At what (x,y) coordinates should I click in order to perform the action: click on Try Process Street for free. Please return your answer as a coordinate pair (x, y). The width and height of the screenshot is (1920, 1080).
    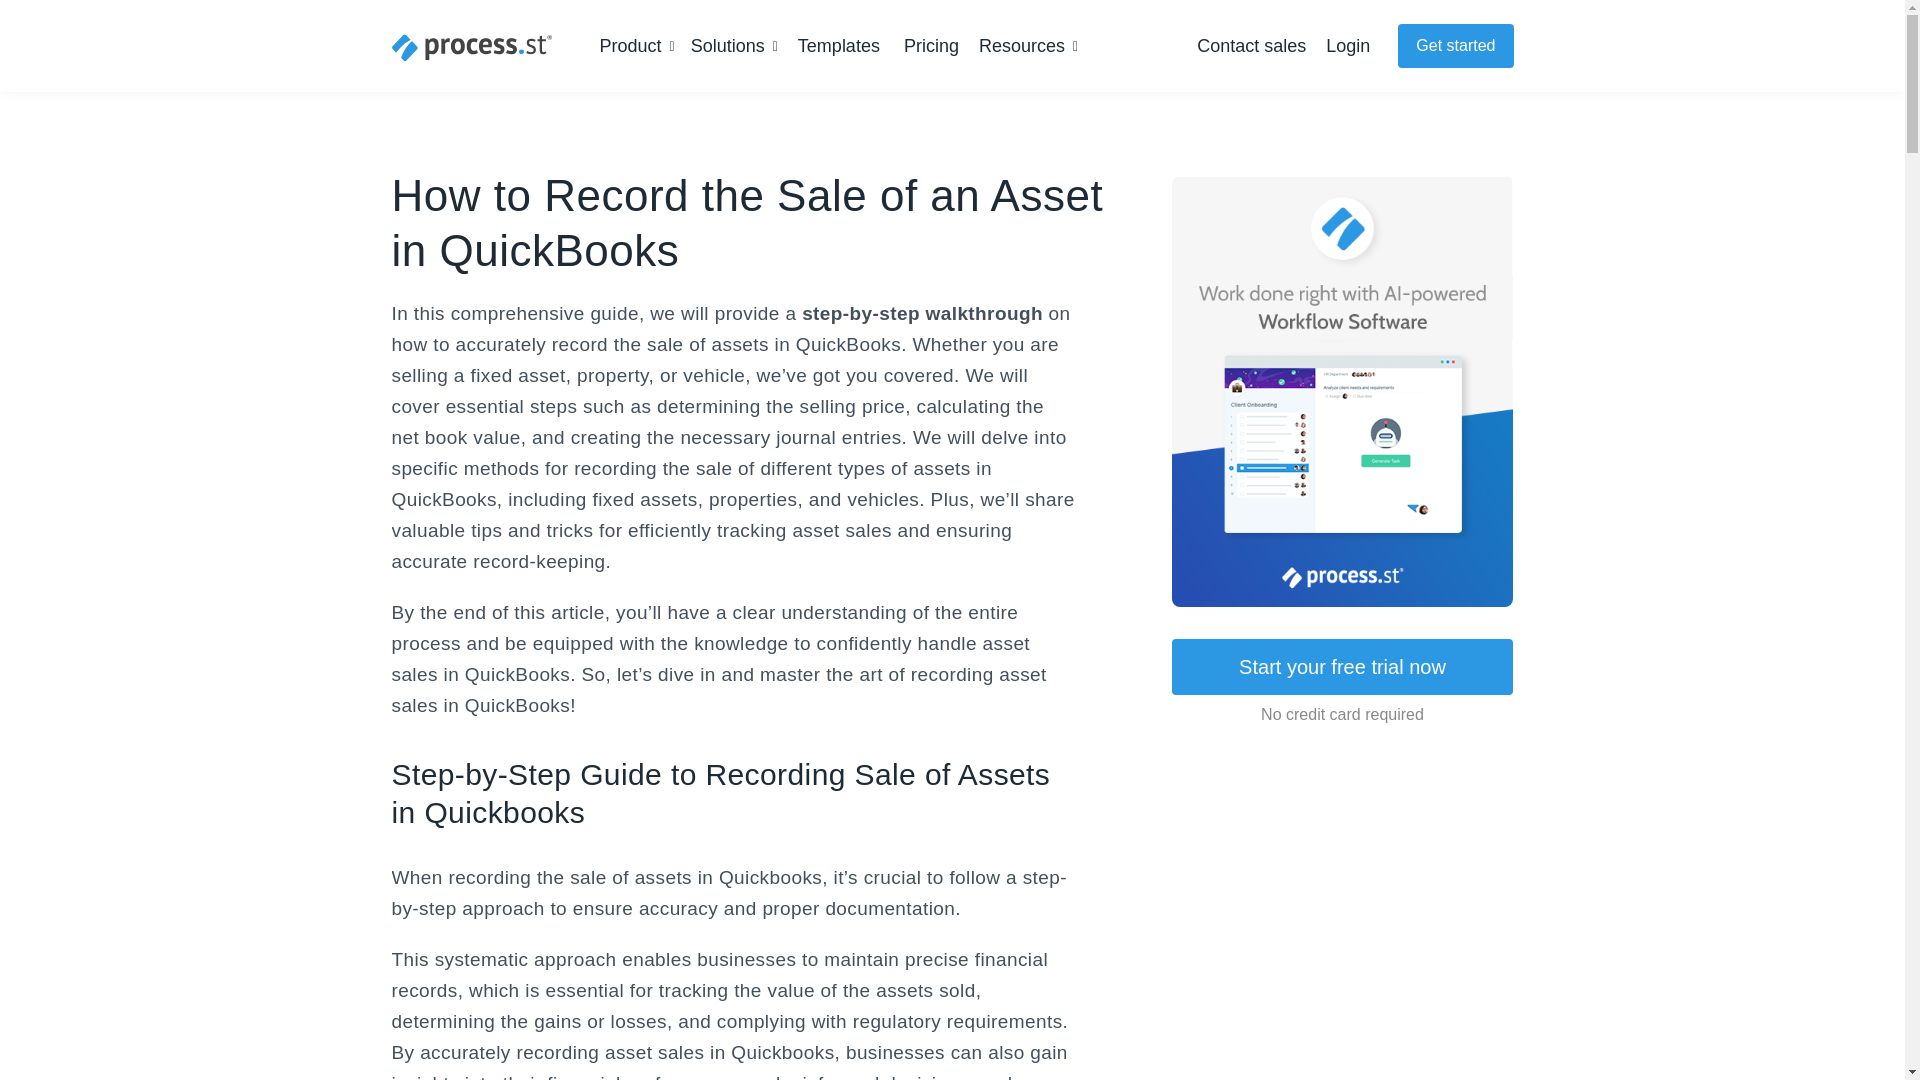
    Looking at the image, I should click on (1454, 46).